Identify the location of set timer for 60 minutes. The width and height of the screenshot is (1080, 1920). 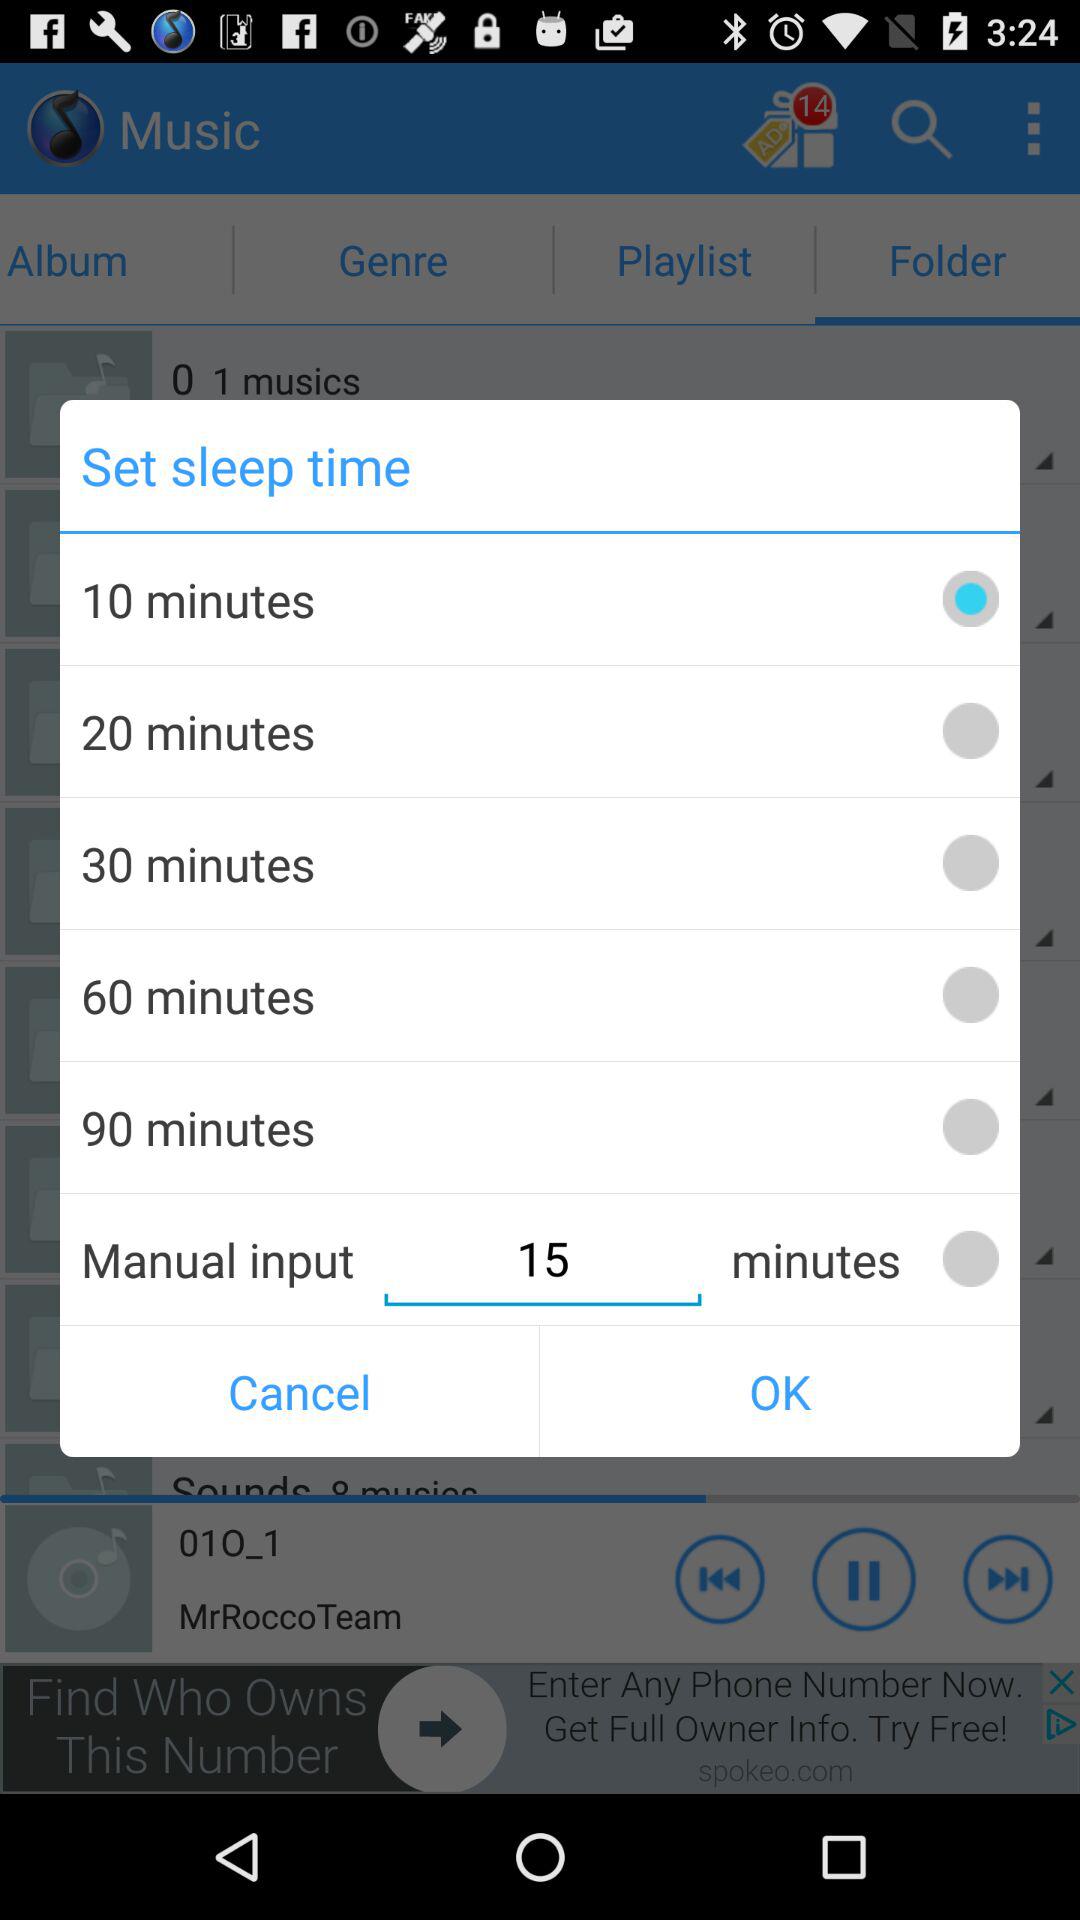
(970, 994).